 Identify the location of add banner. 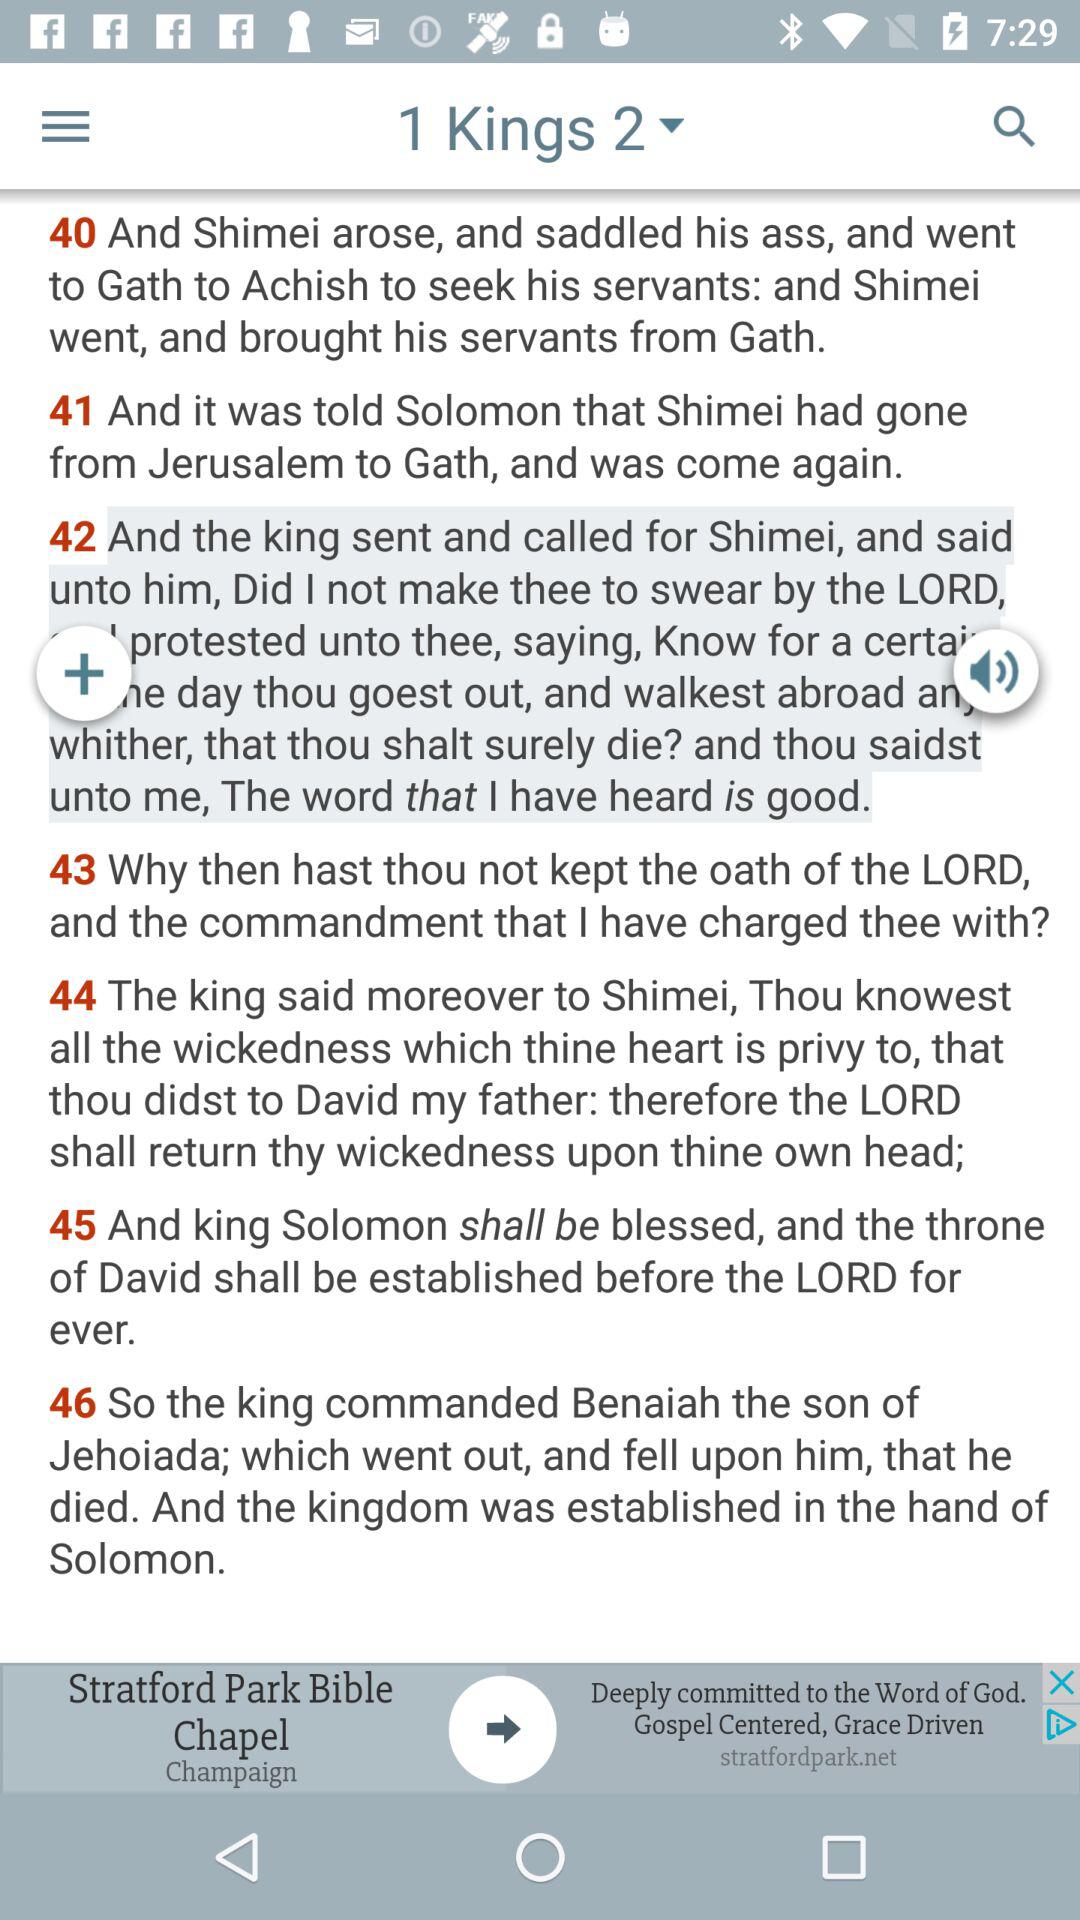
(540, 1728).